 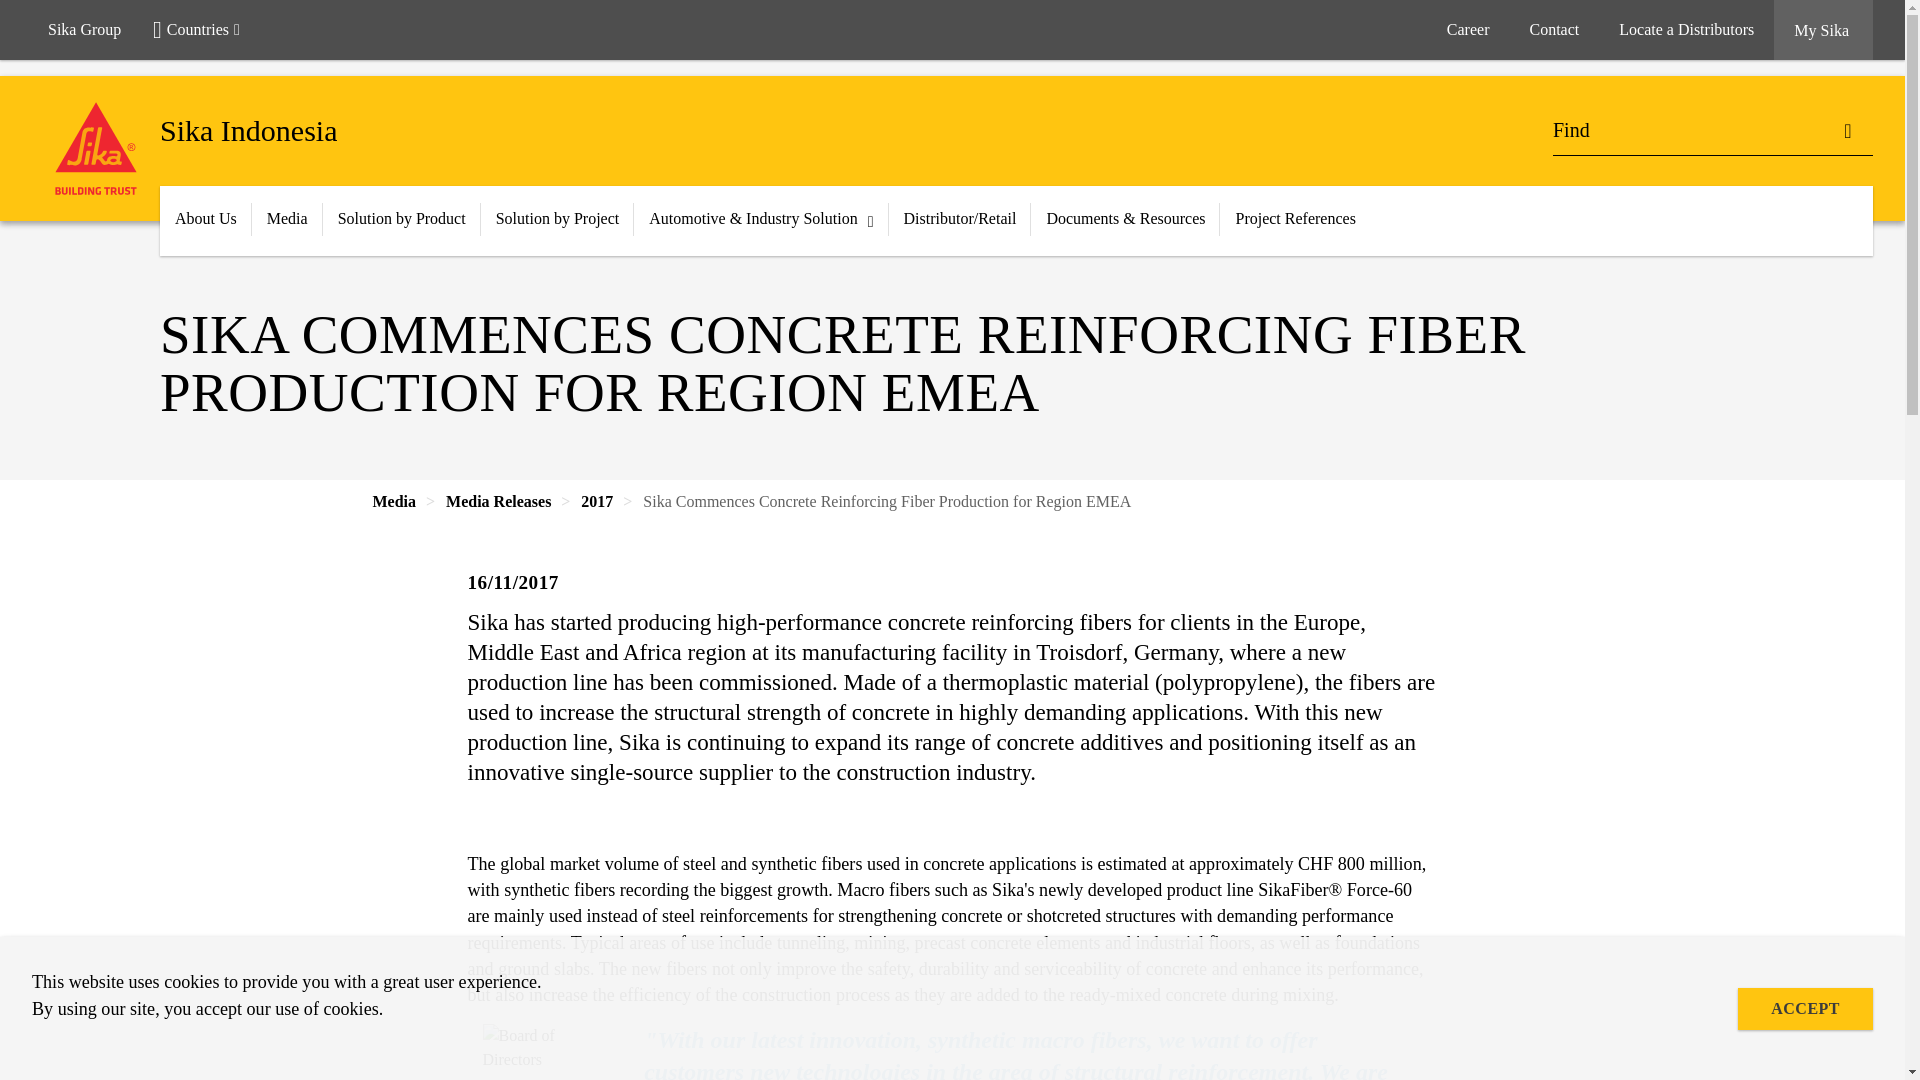 I want to click on Sika Group, so click(x=84, y=30).